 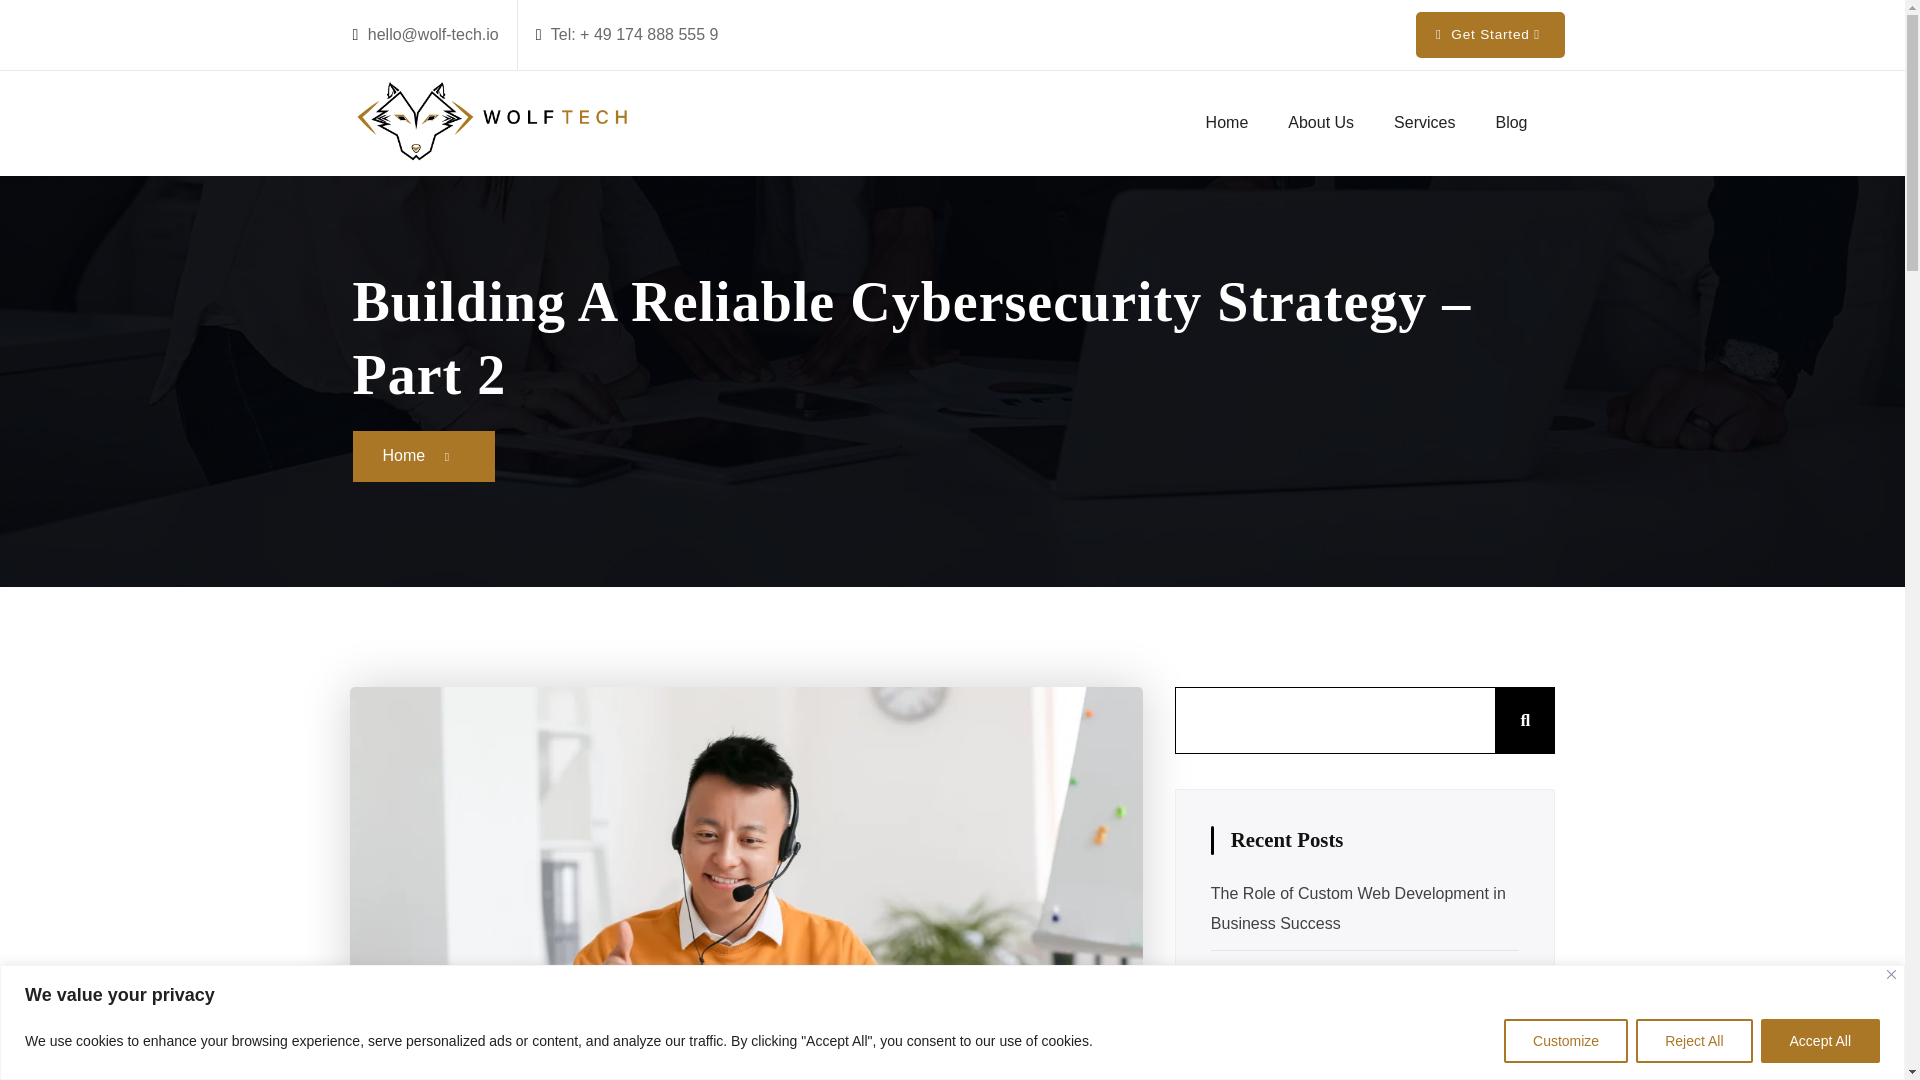 I want to click on Blog, so click(x=1510, y=122).